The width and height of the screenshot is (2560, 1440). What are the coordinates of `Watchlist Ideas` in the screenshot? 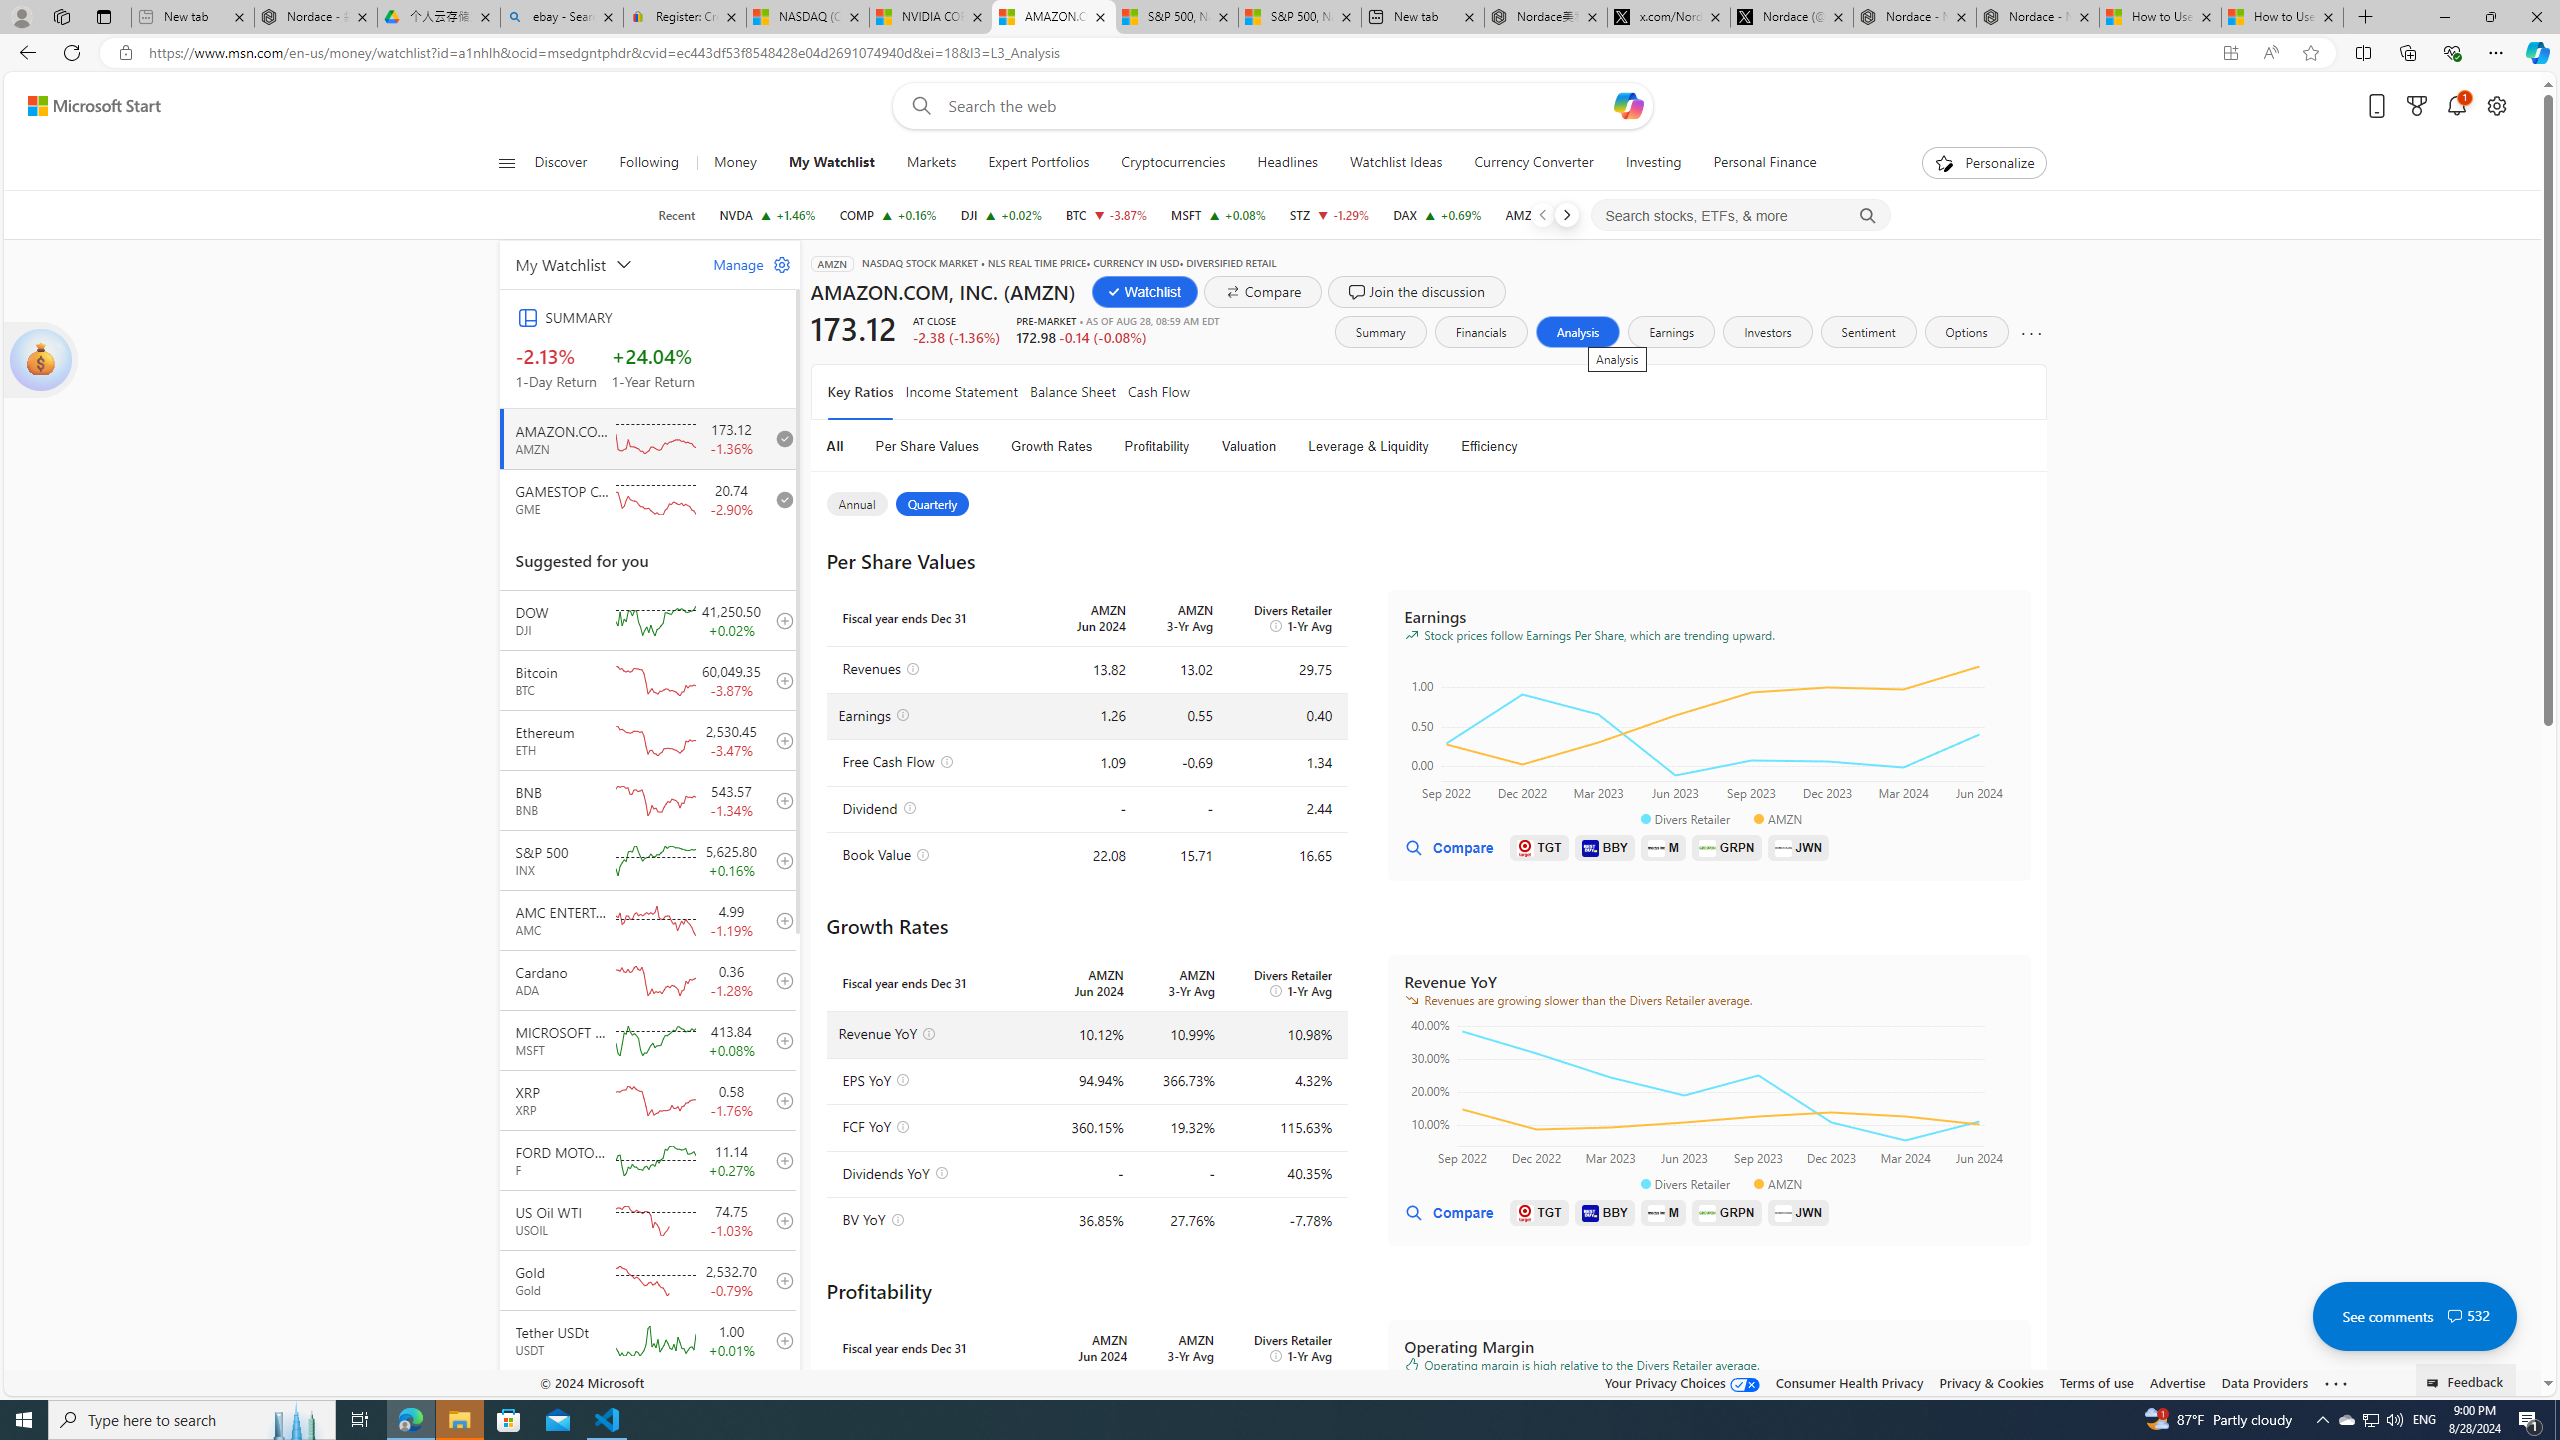 It's located at (1396, 163).